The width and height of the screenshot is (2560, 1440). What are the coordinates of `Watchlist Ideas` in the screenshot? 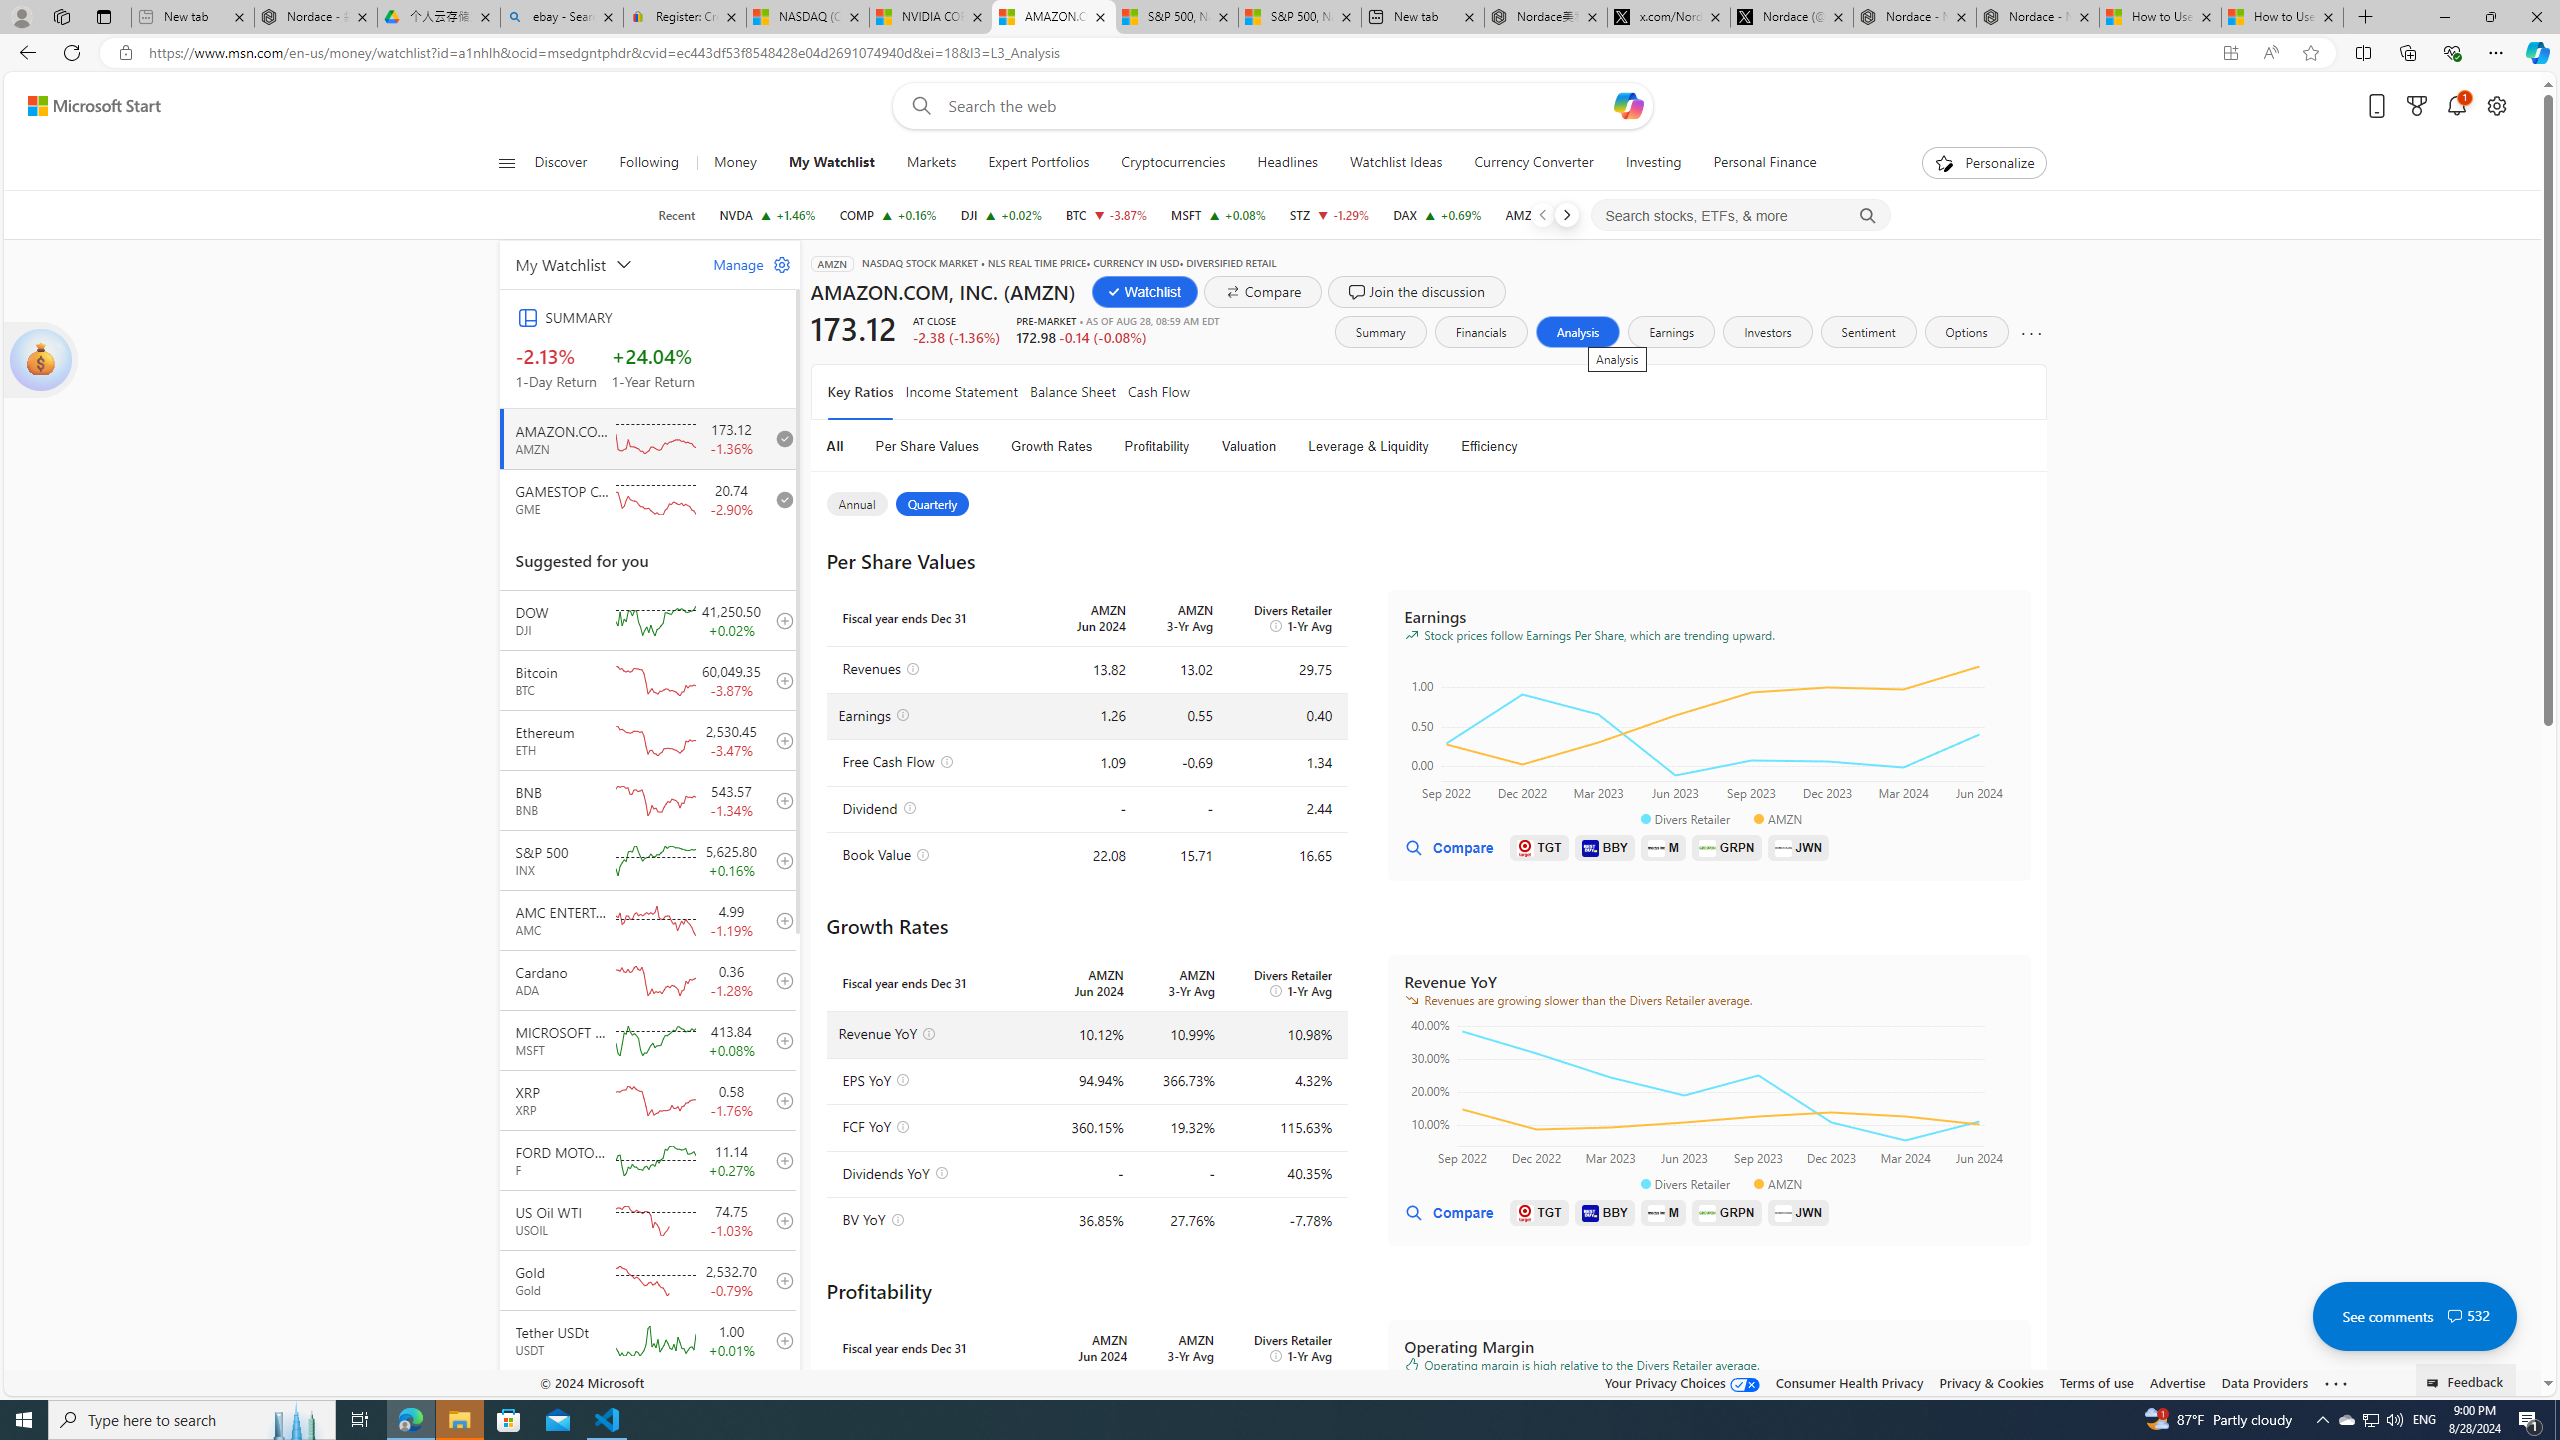 It's located at (1396, 163).